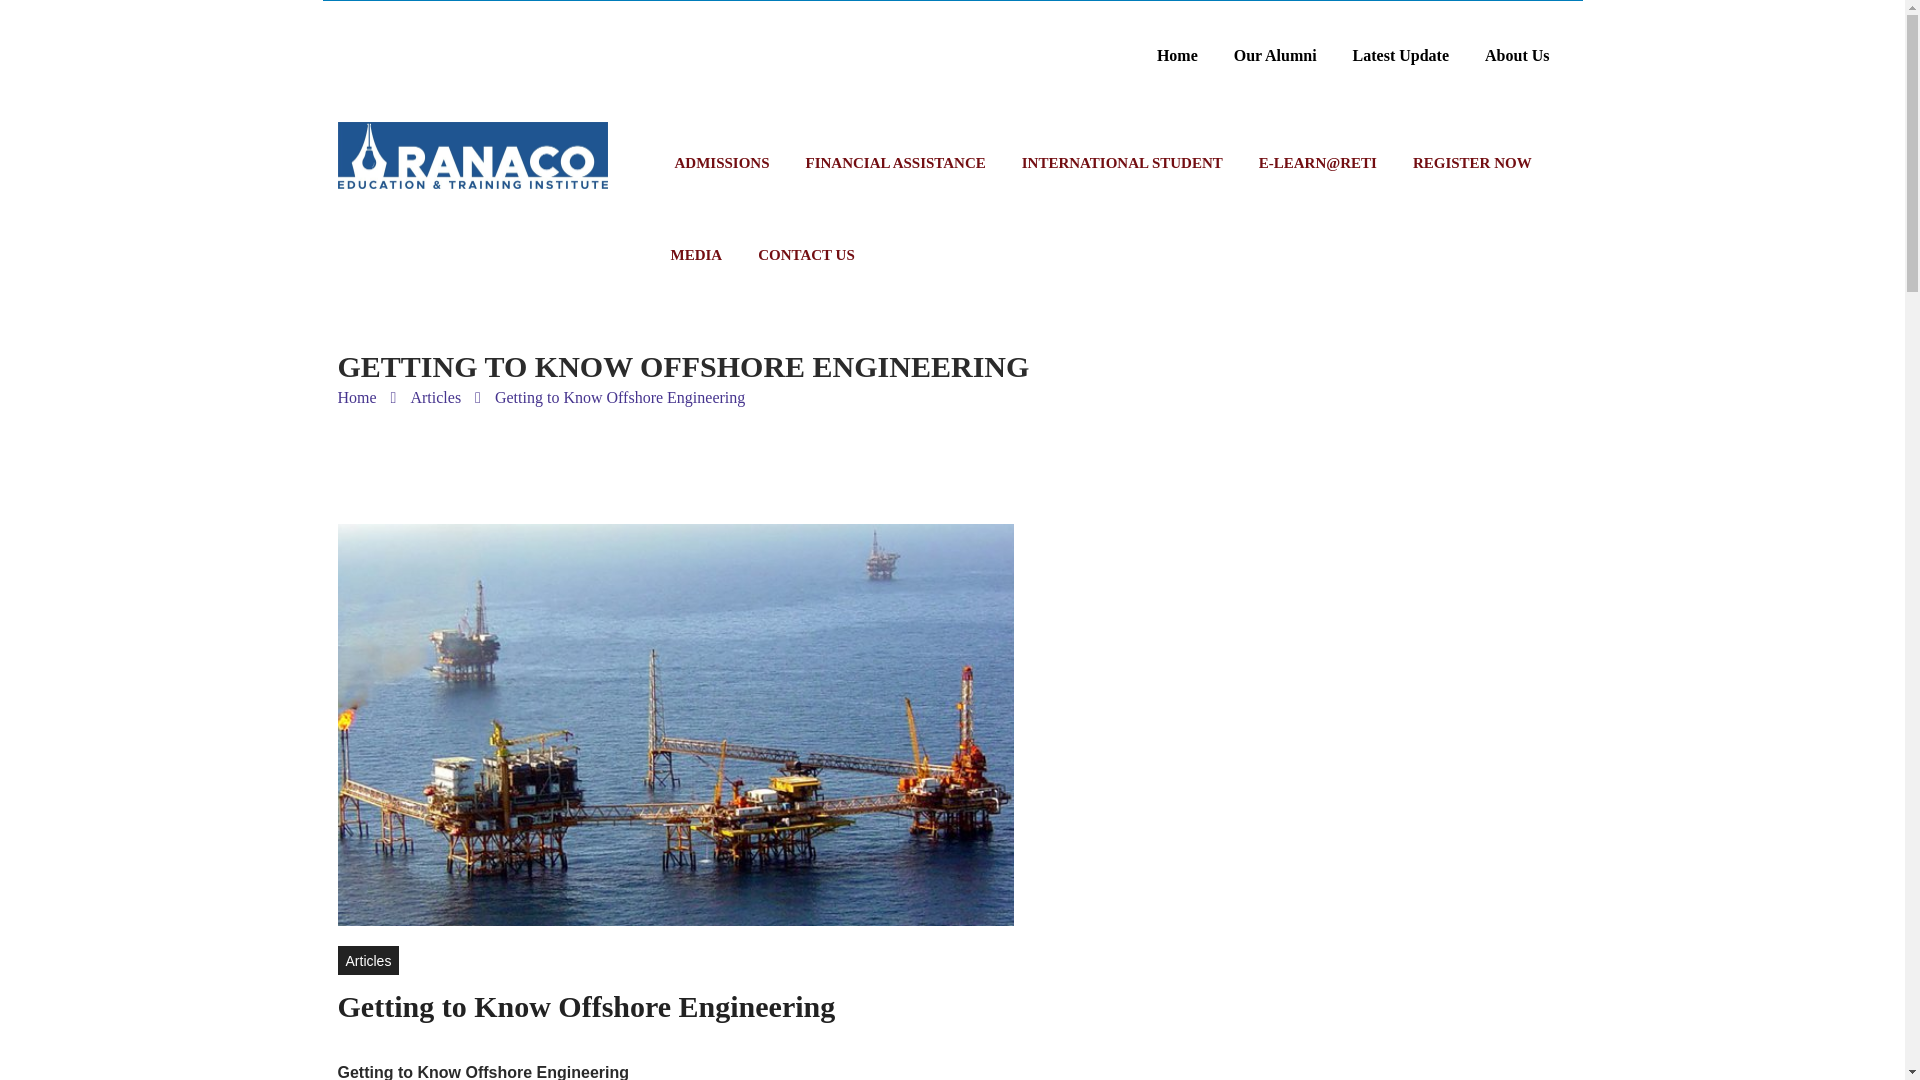 Image resolution: width=1920 pixels, height=1080 pixels. What do you see at coordinates (696, 255) in the screenshot?
I see `MEDIA` at bounding box center [696, 255].